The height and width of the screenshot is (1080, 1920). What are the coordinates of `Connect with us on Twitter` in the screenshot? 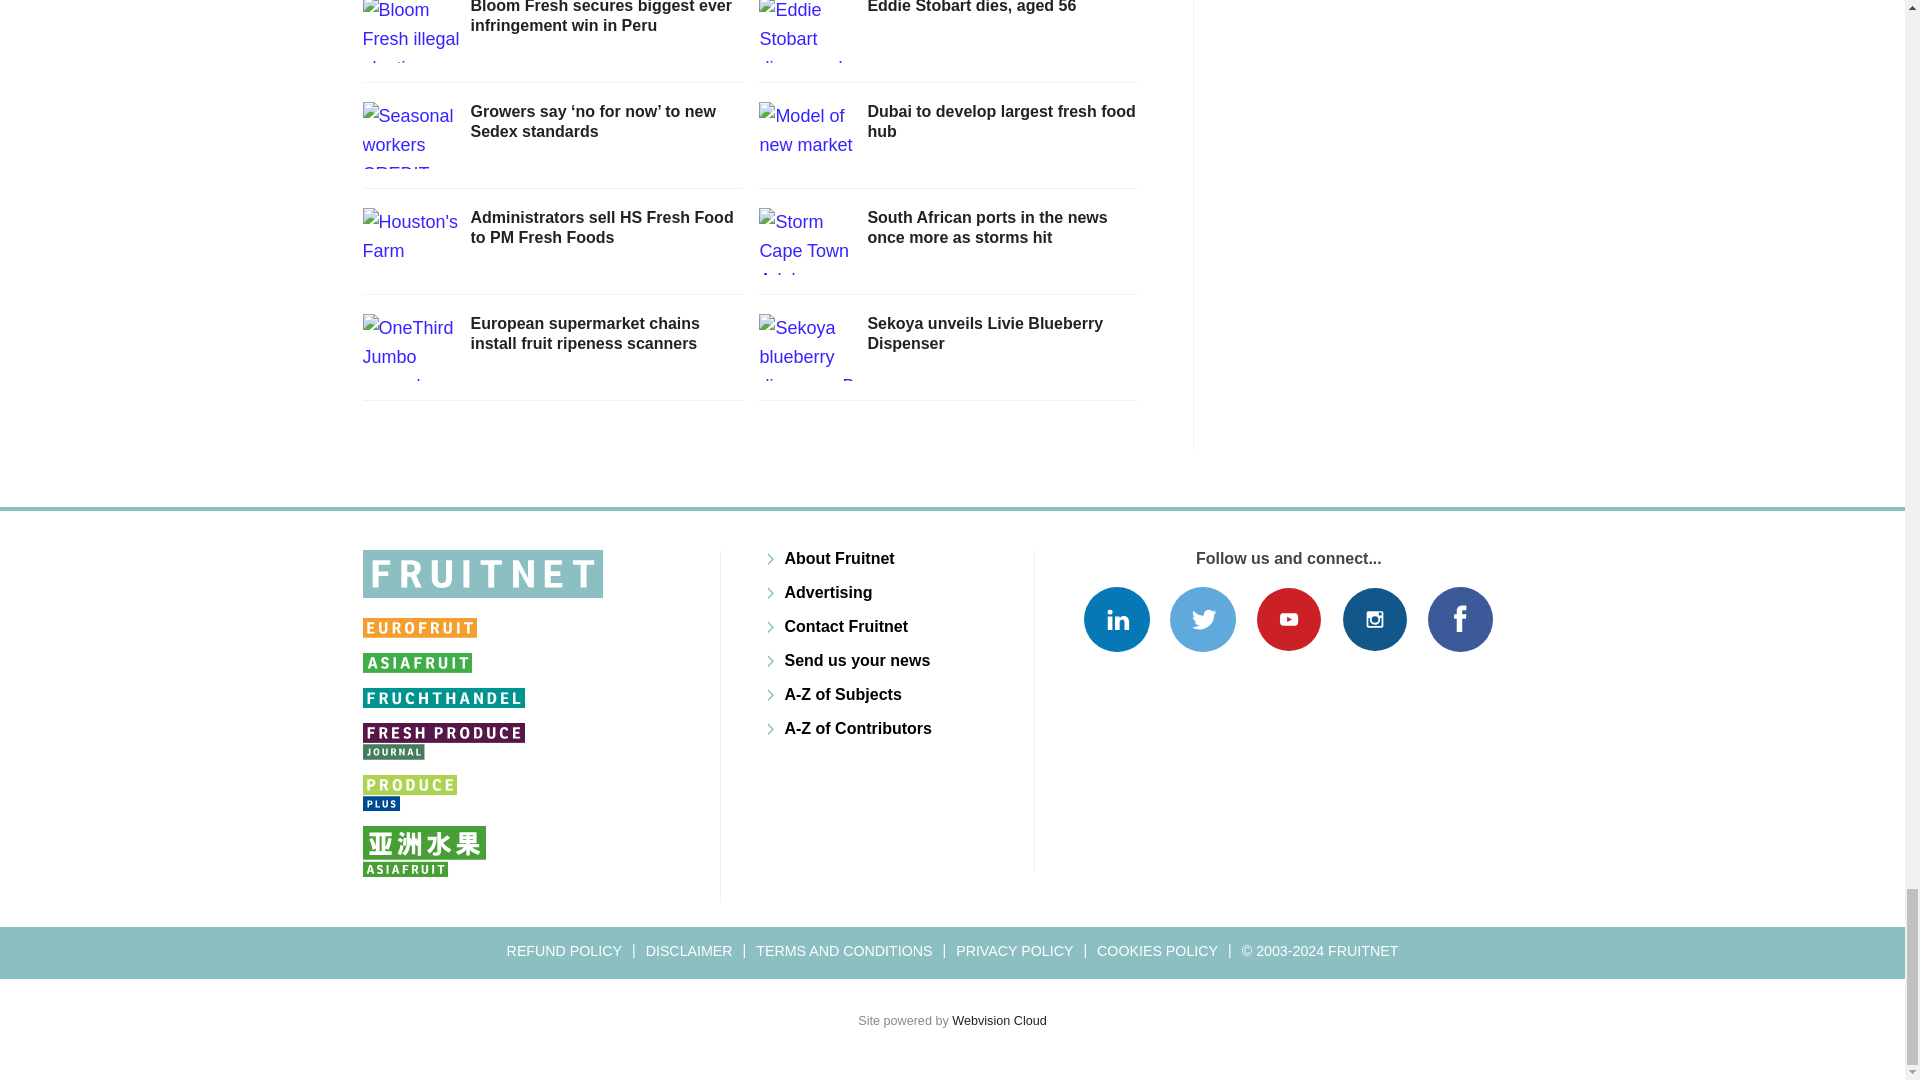 It's located at (1202, 620).